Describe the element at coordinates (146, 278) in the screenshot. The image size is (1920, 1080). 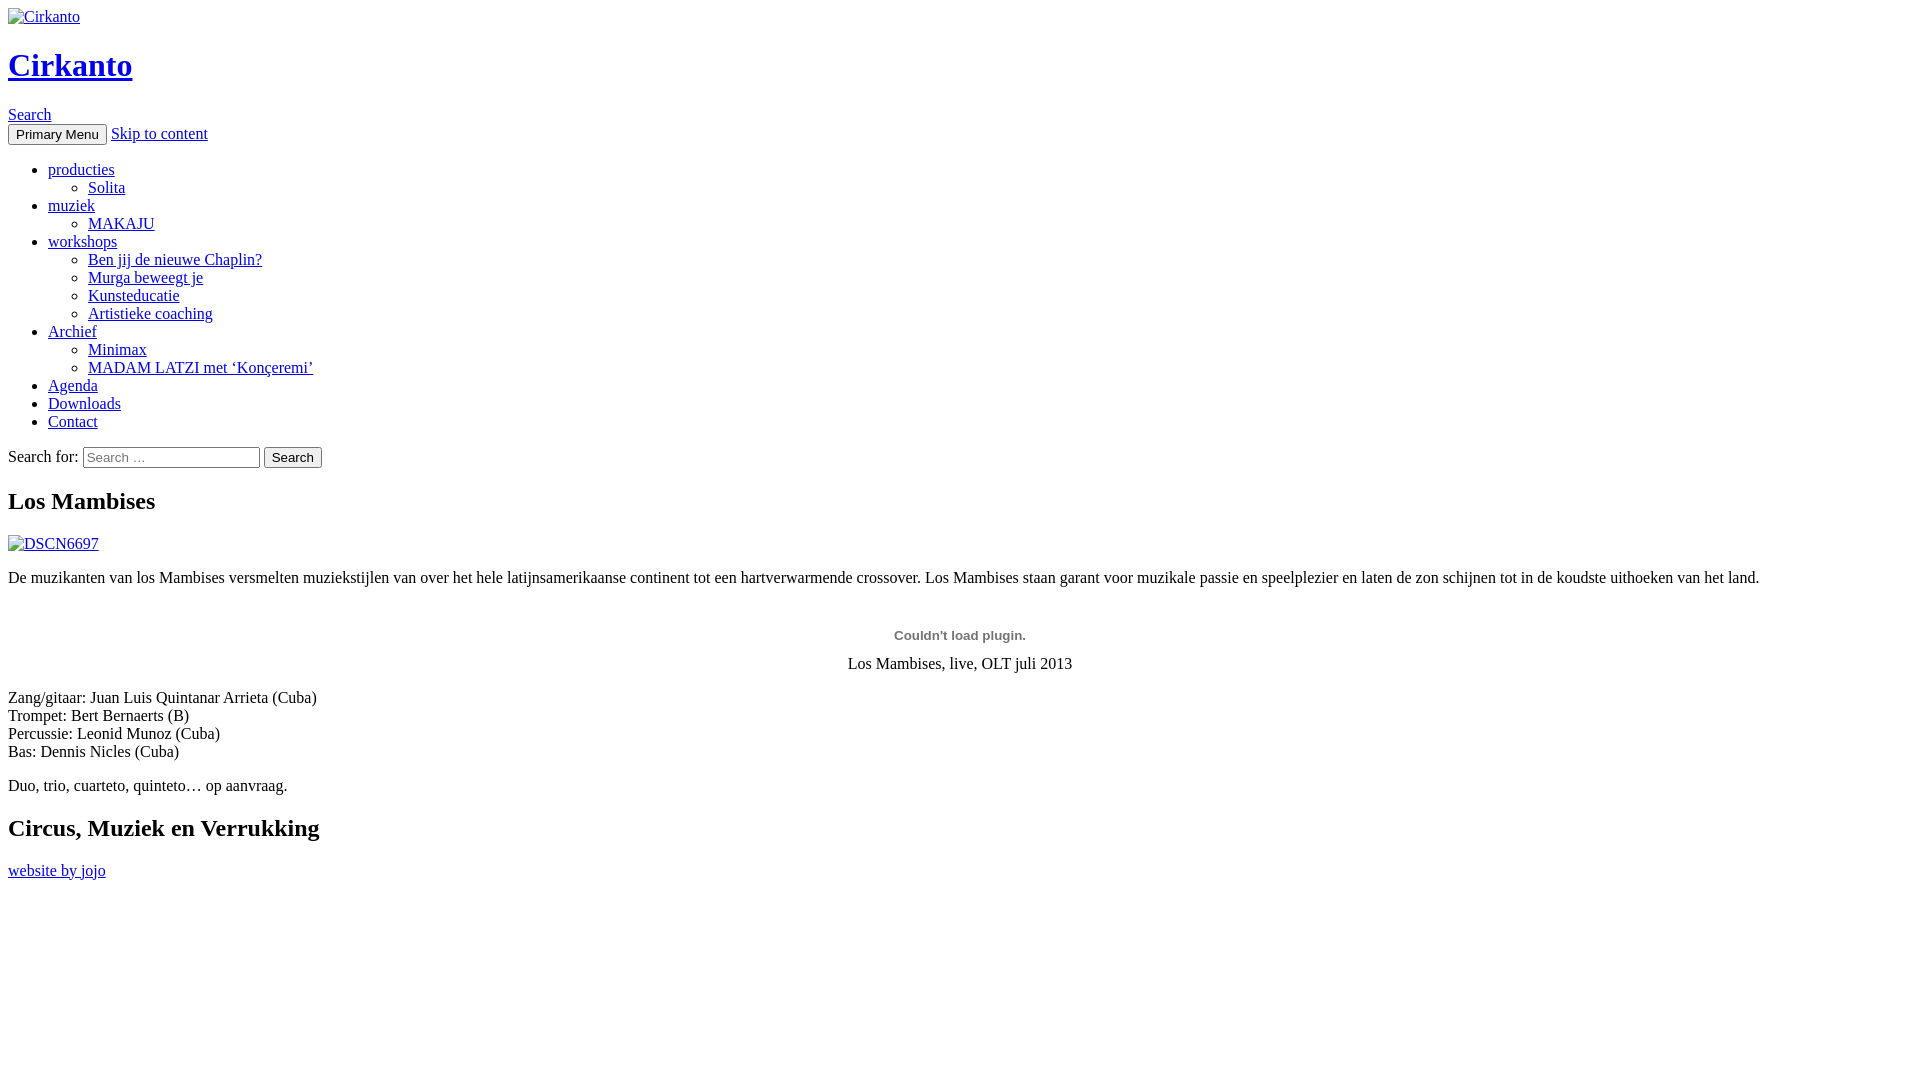
I see `Murga beweegt je` at that location.